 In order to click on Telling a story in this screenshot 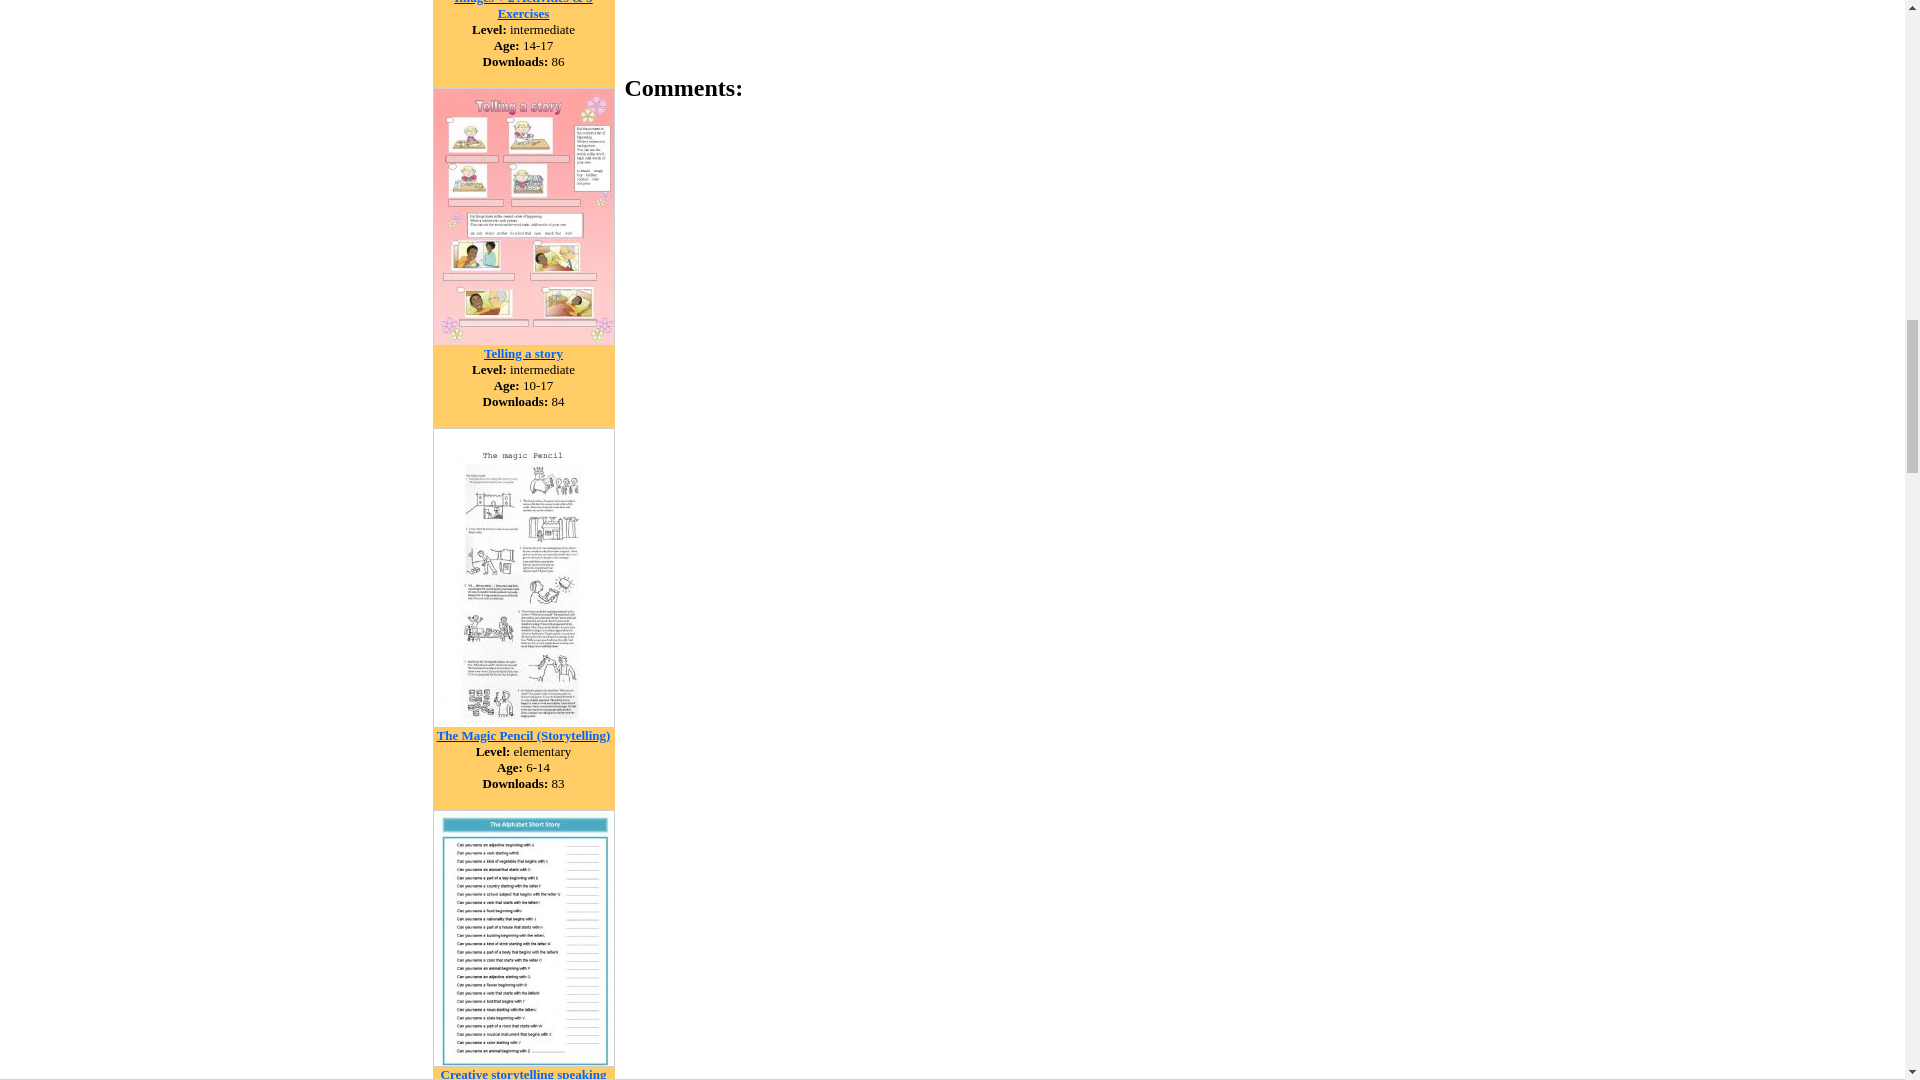, I will do `click(523, 340)`.